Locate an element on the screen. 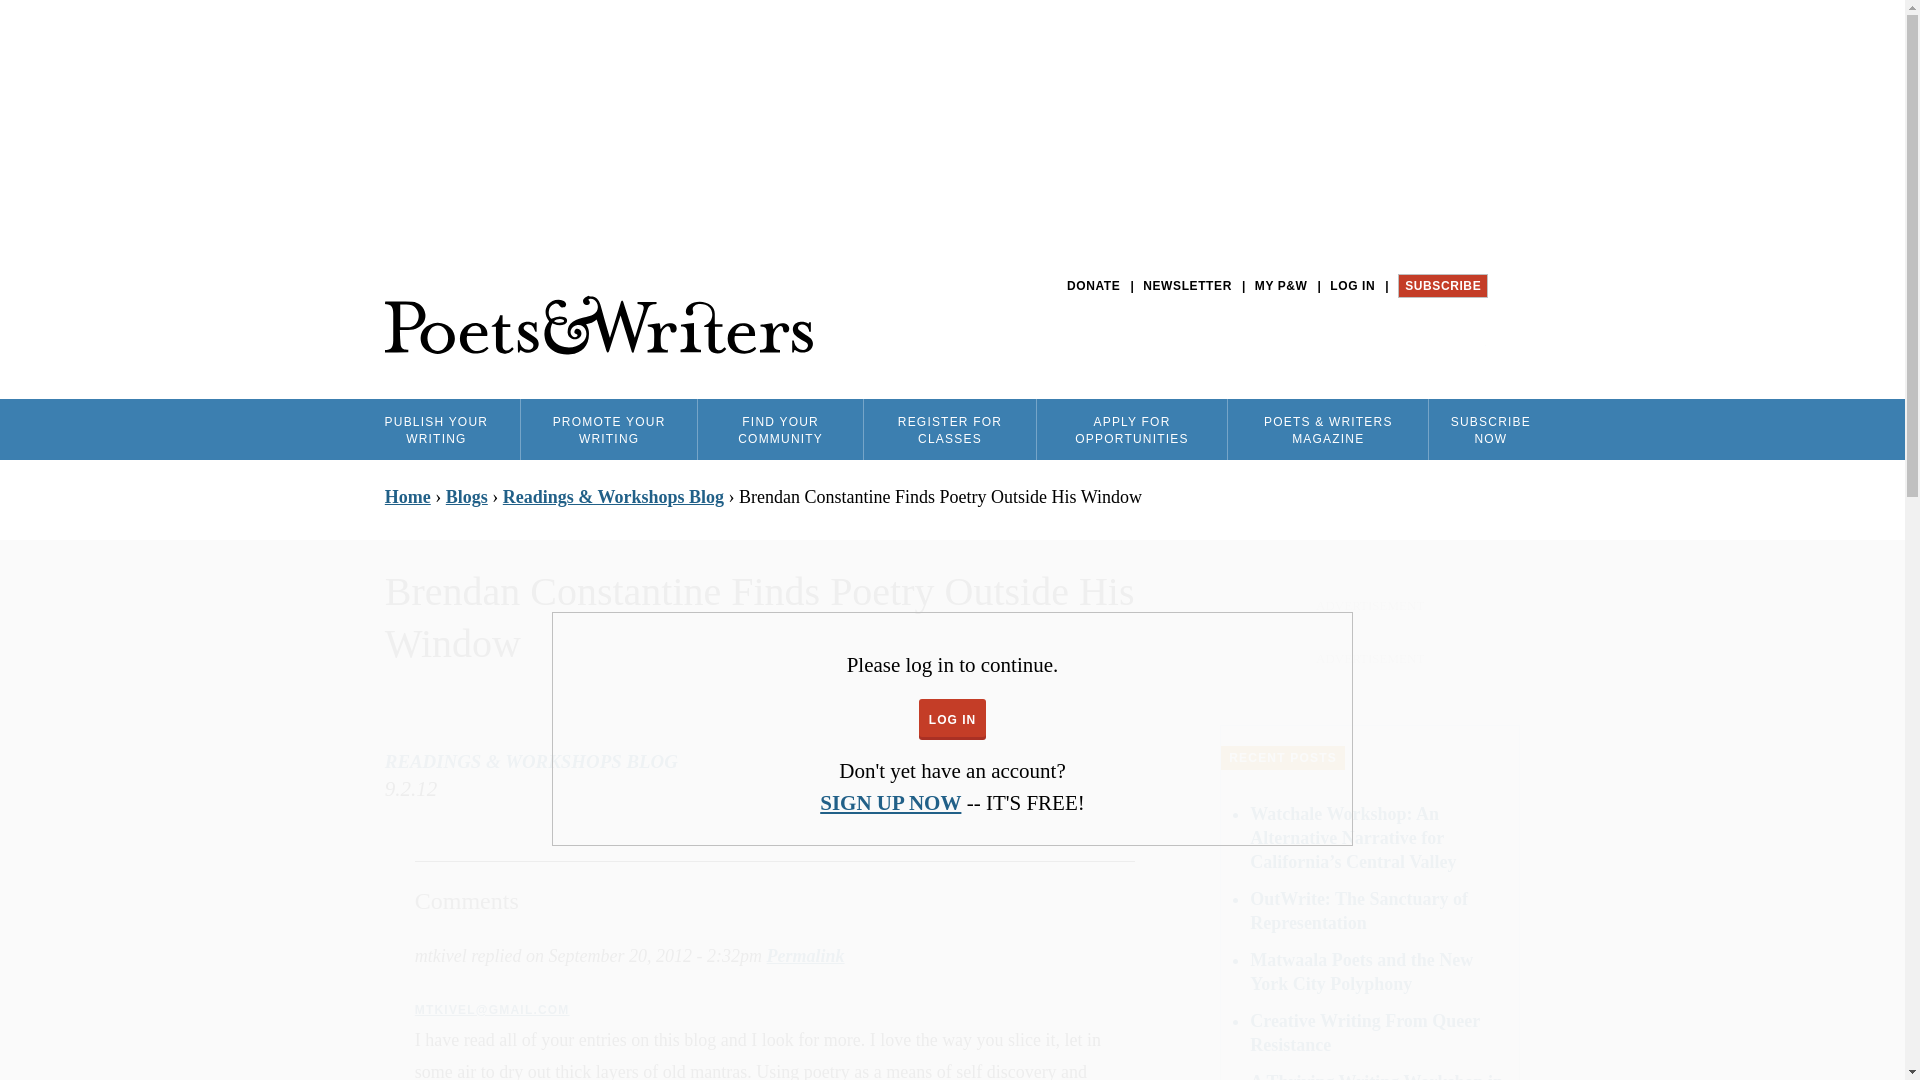 The image size is (1920, 1080). Publish Your Writing is located at coordinates (436, 429).